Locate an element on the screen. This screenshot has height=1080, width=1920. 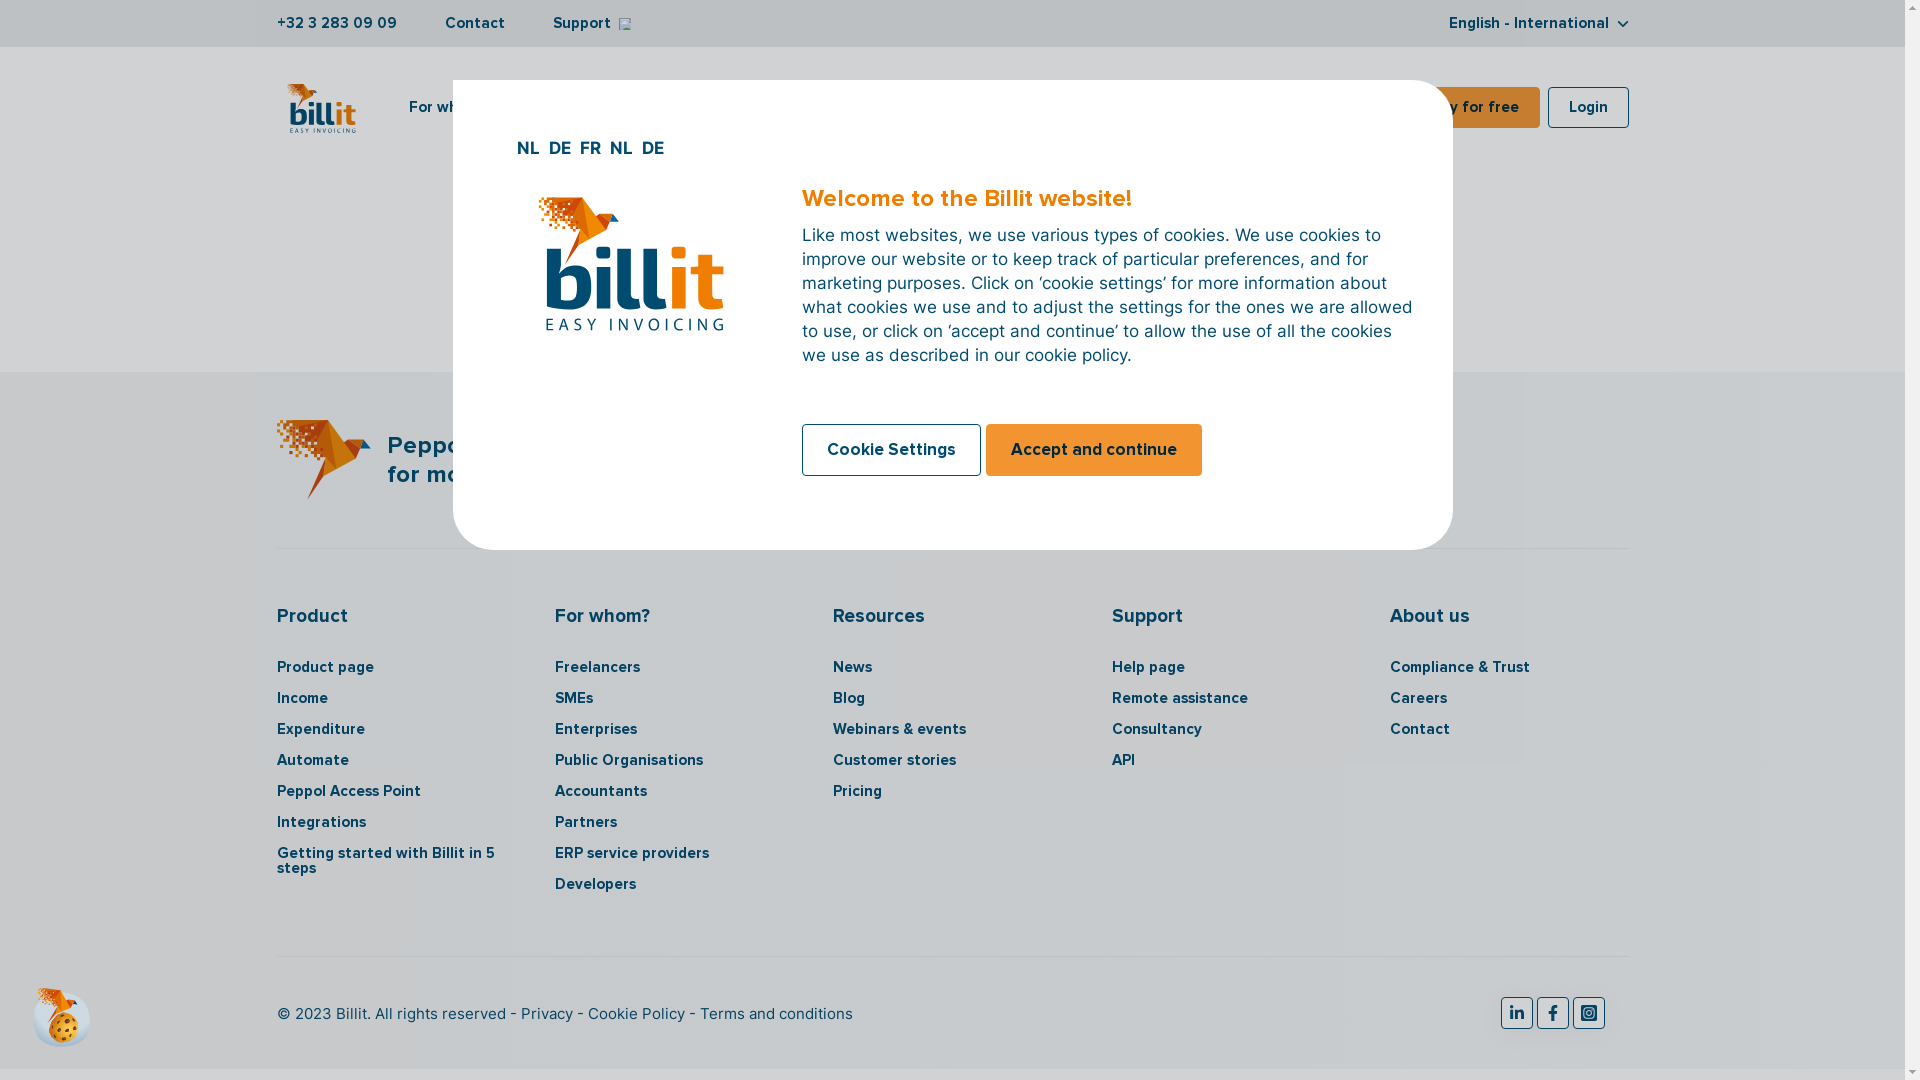
Integrations is located at coordinates (395, 822).